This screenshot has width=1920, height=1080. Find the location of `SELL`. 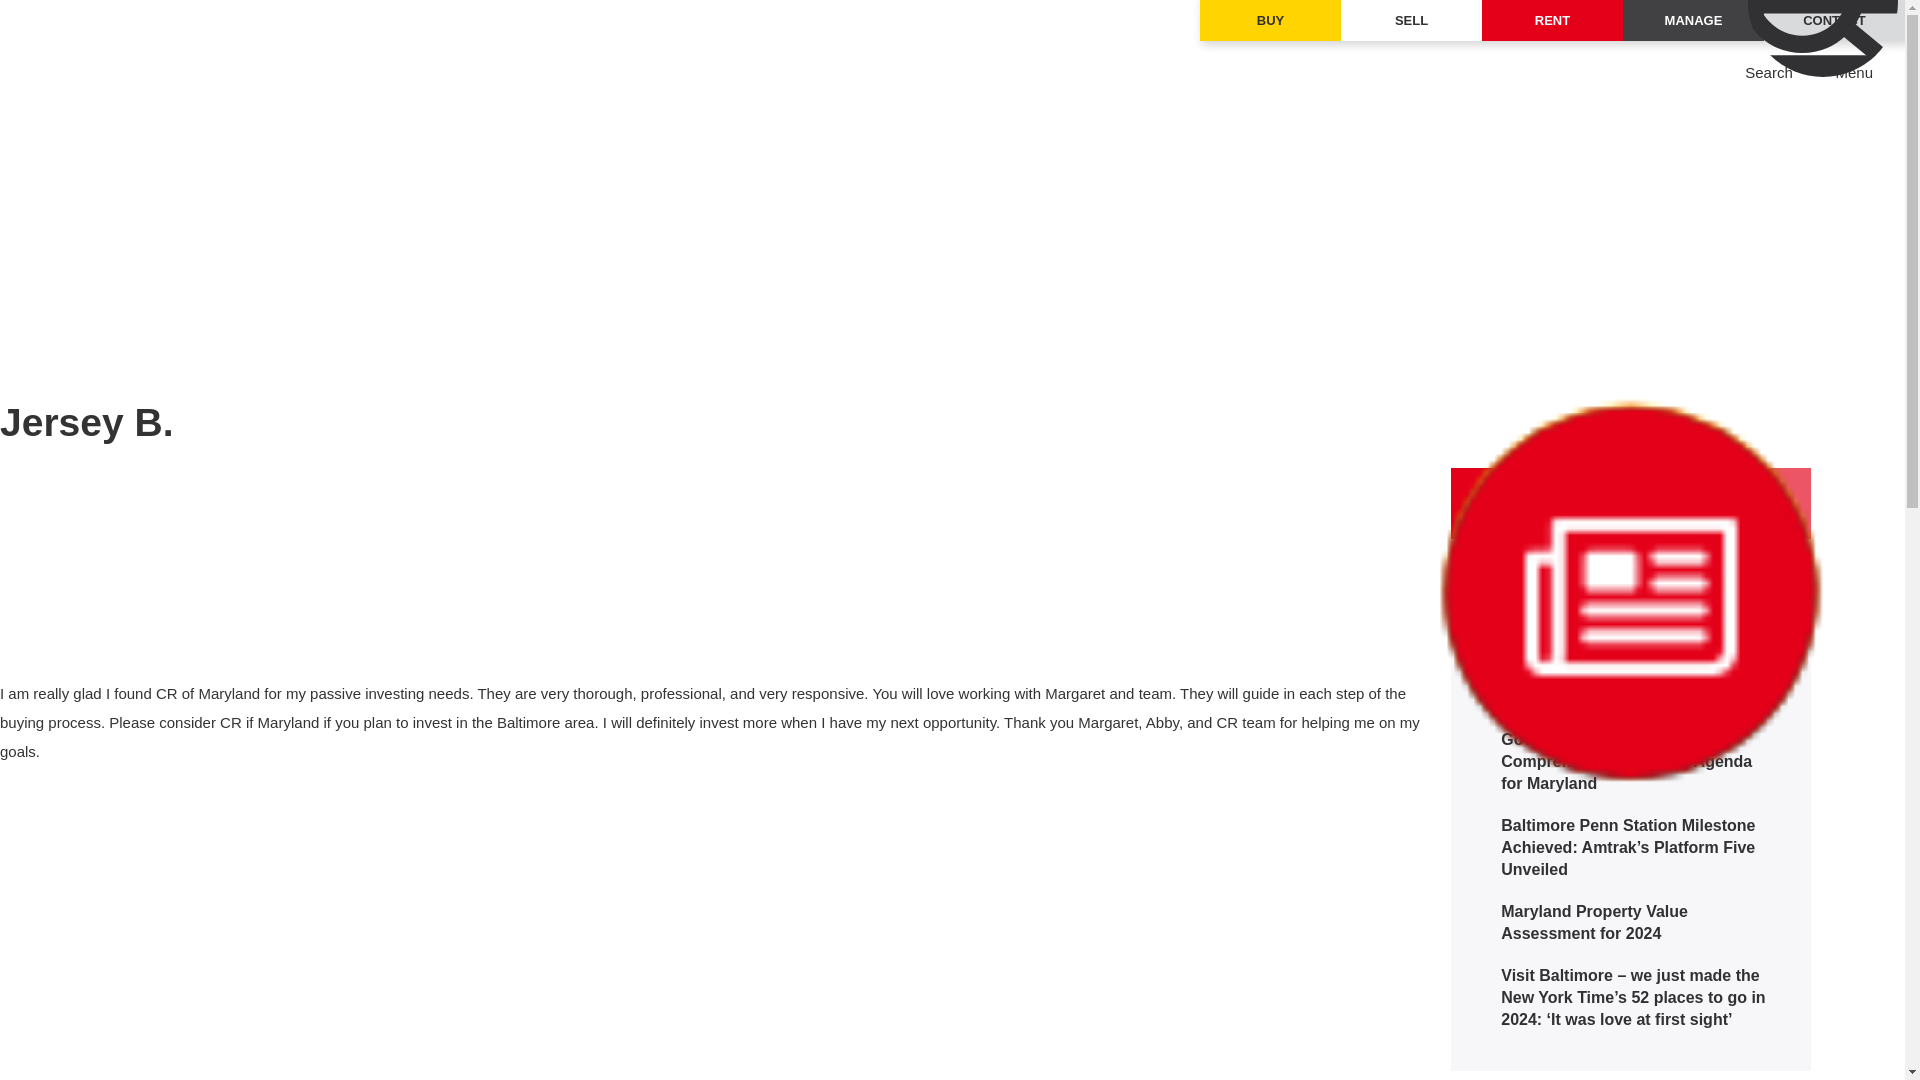

SELL is located at coordinates (1411, 20).